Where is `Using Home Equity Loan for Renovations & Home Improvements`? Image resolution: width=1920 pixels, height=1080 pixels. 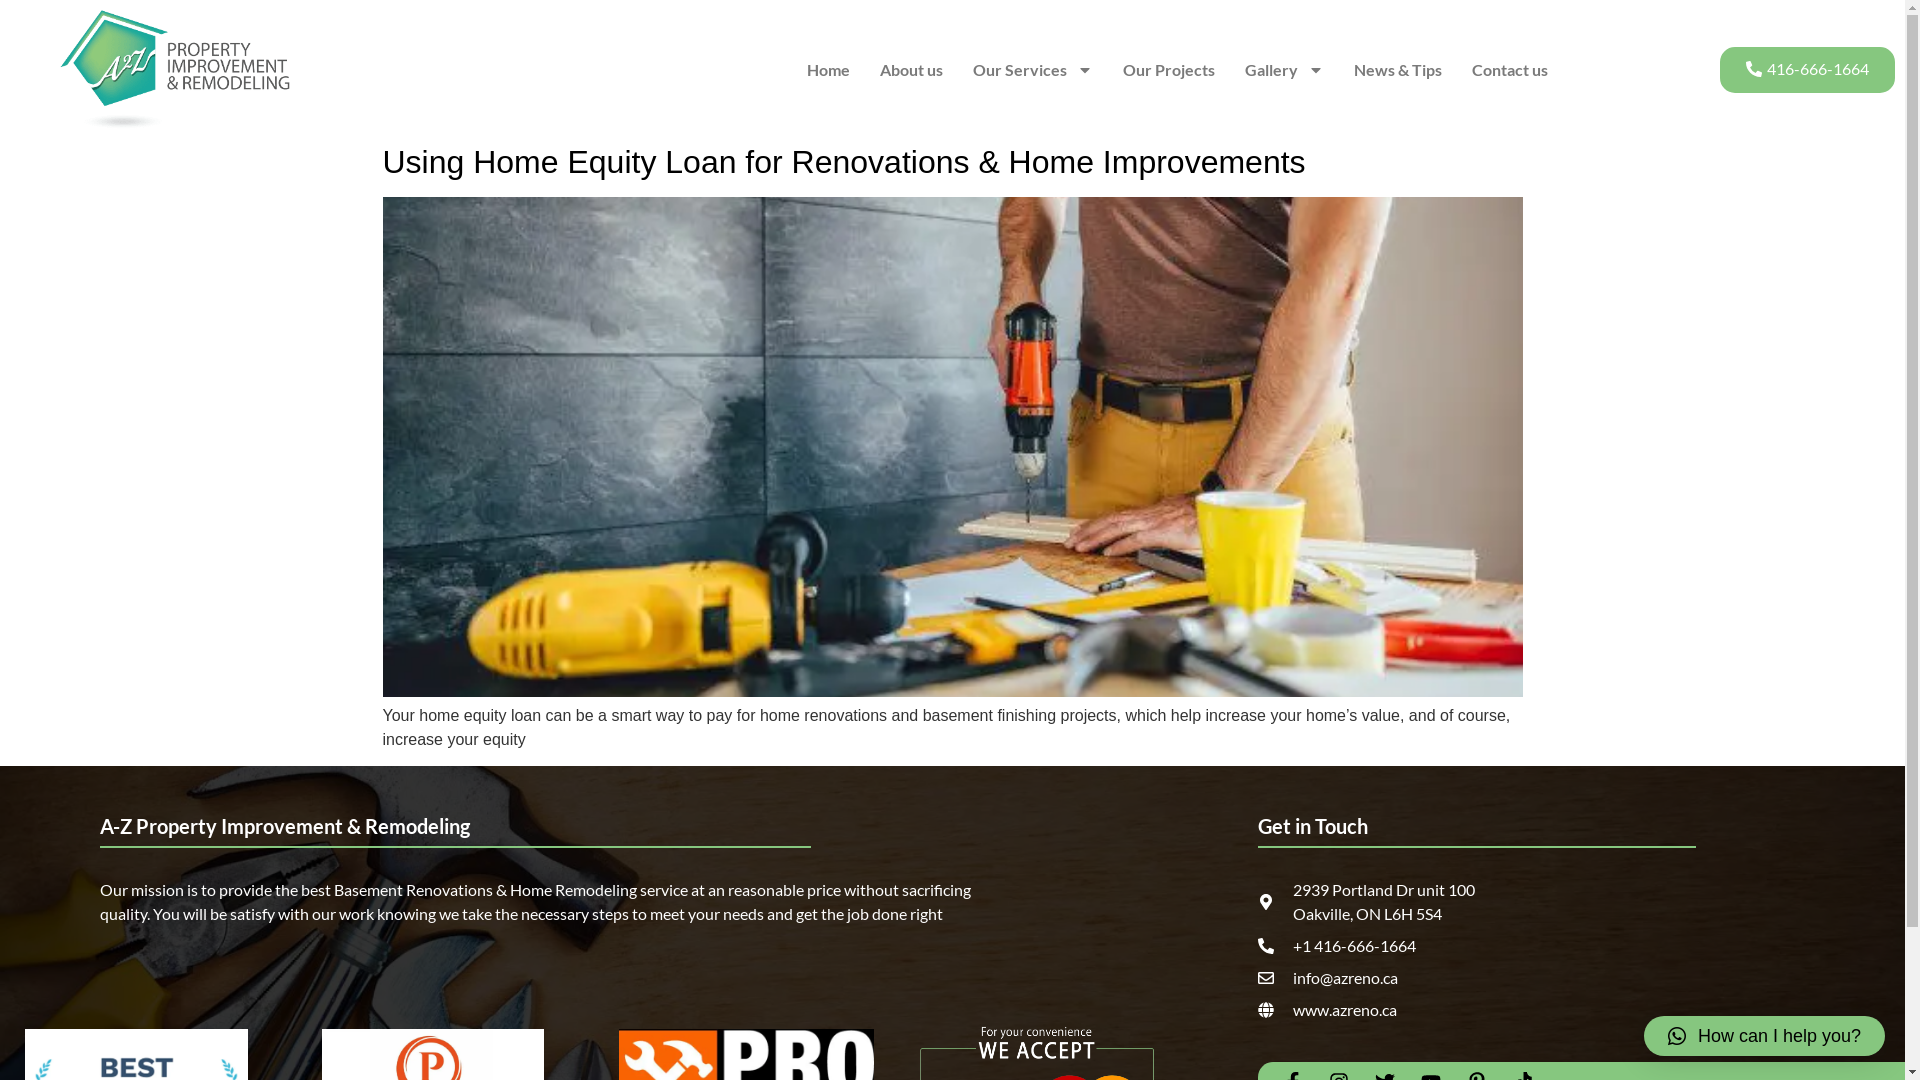 Using Home Equity Loan for Renovations & Home Improvements is located at coordinates (844, 162).